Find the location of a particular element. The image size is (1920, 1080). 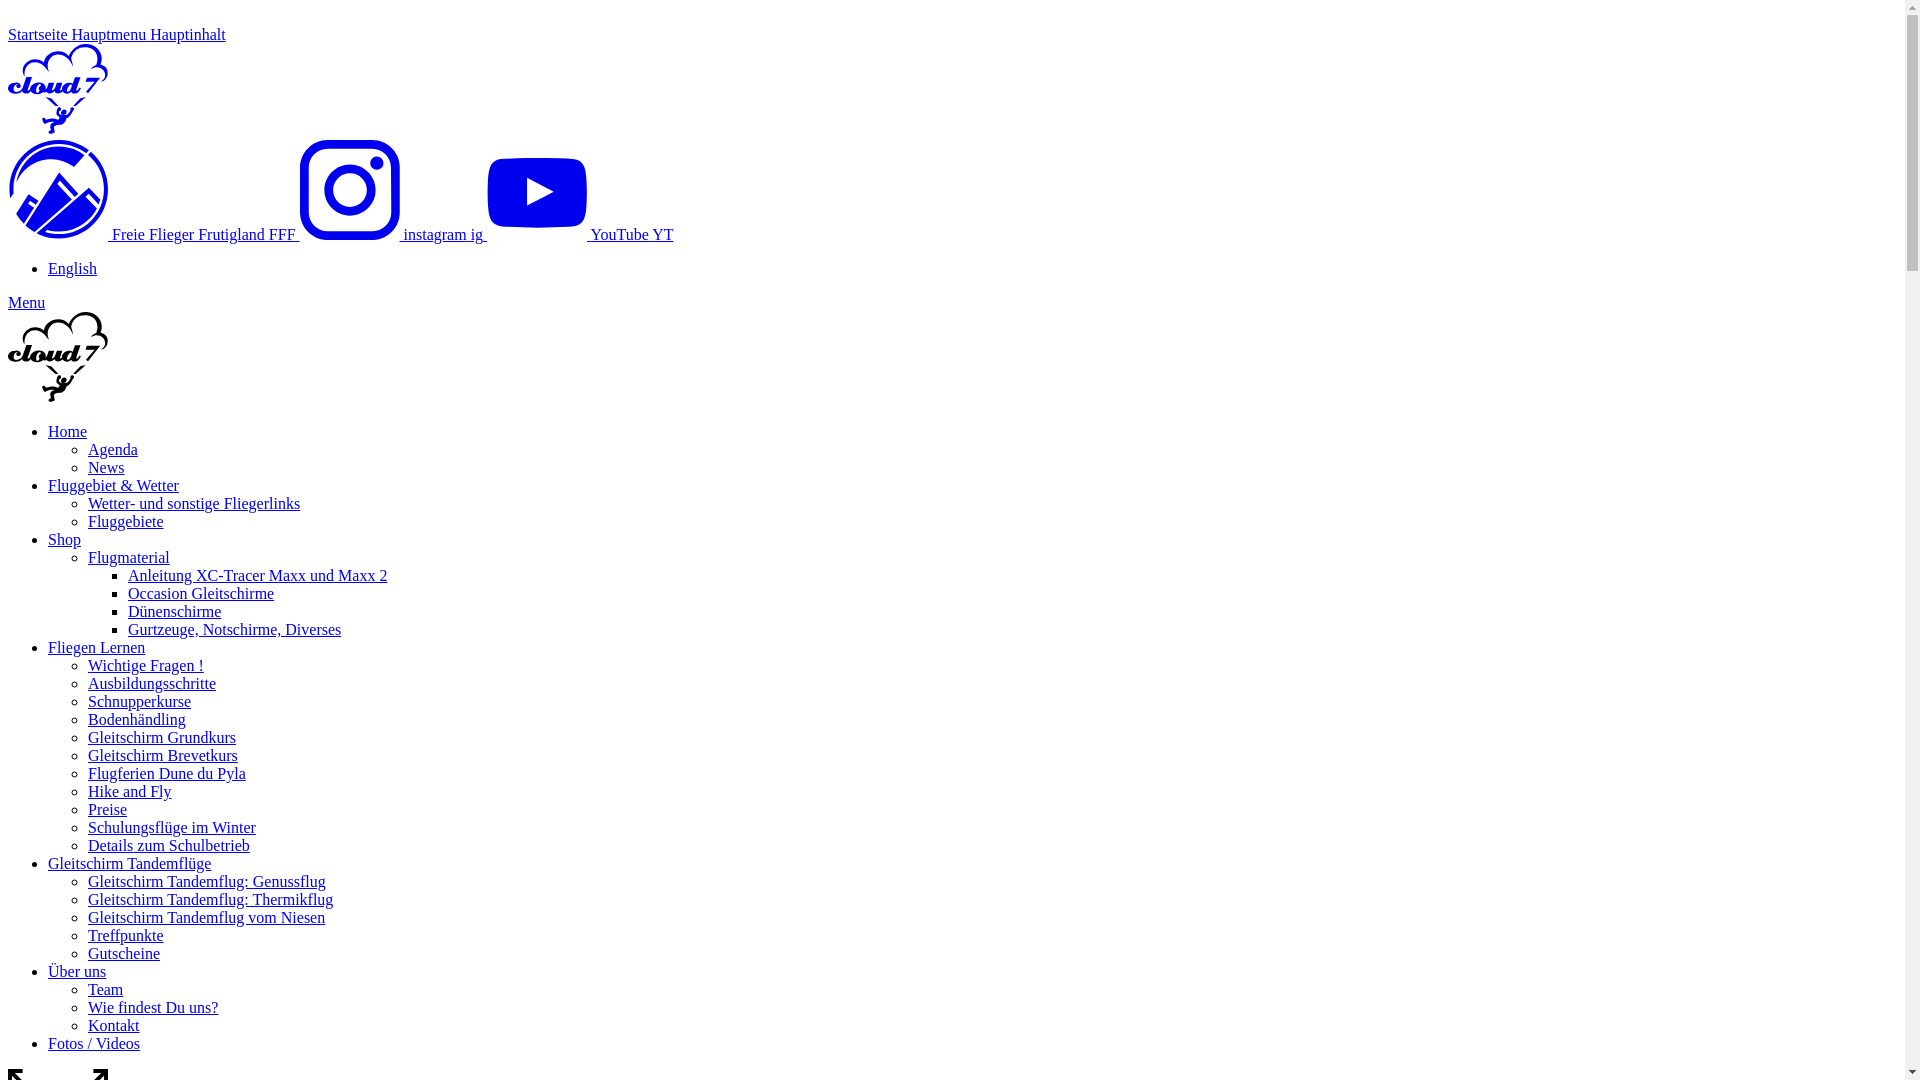

Details zum Schulbetrieb is located at coordinates (169, 846).